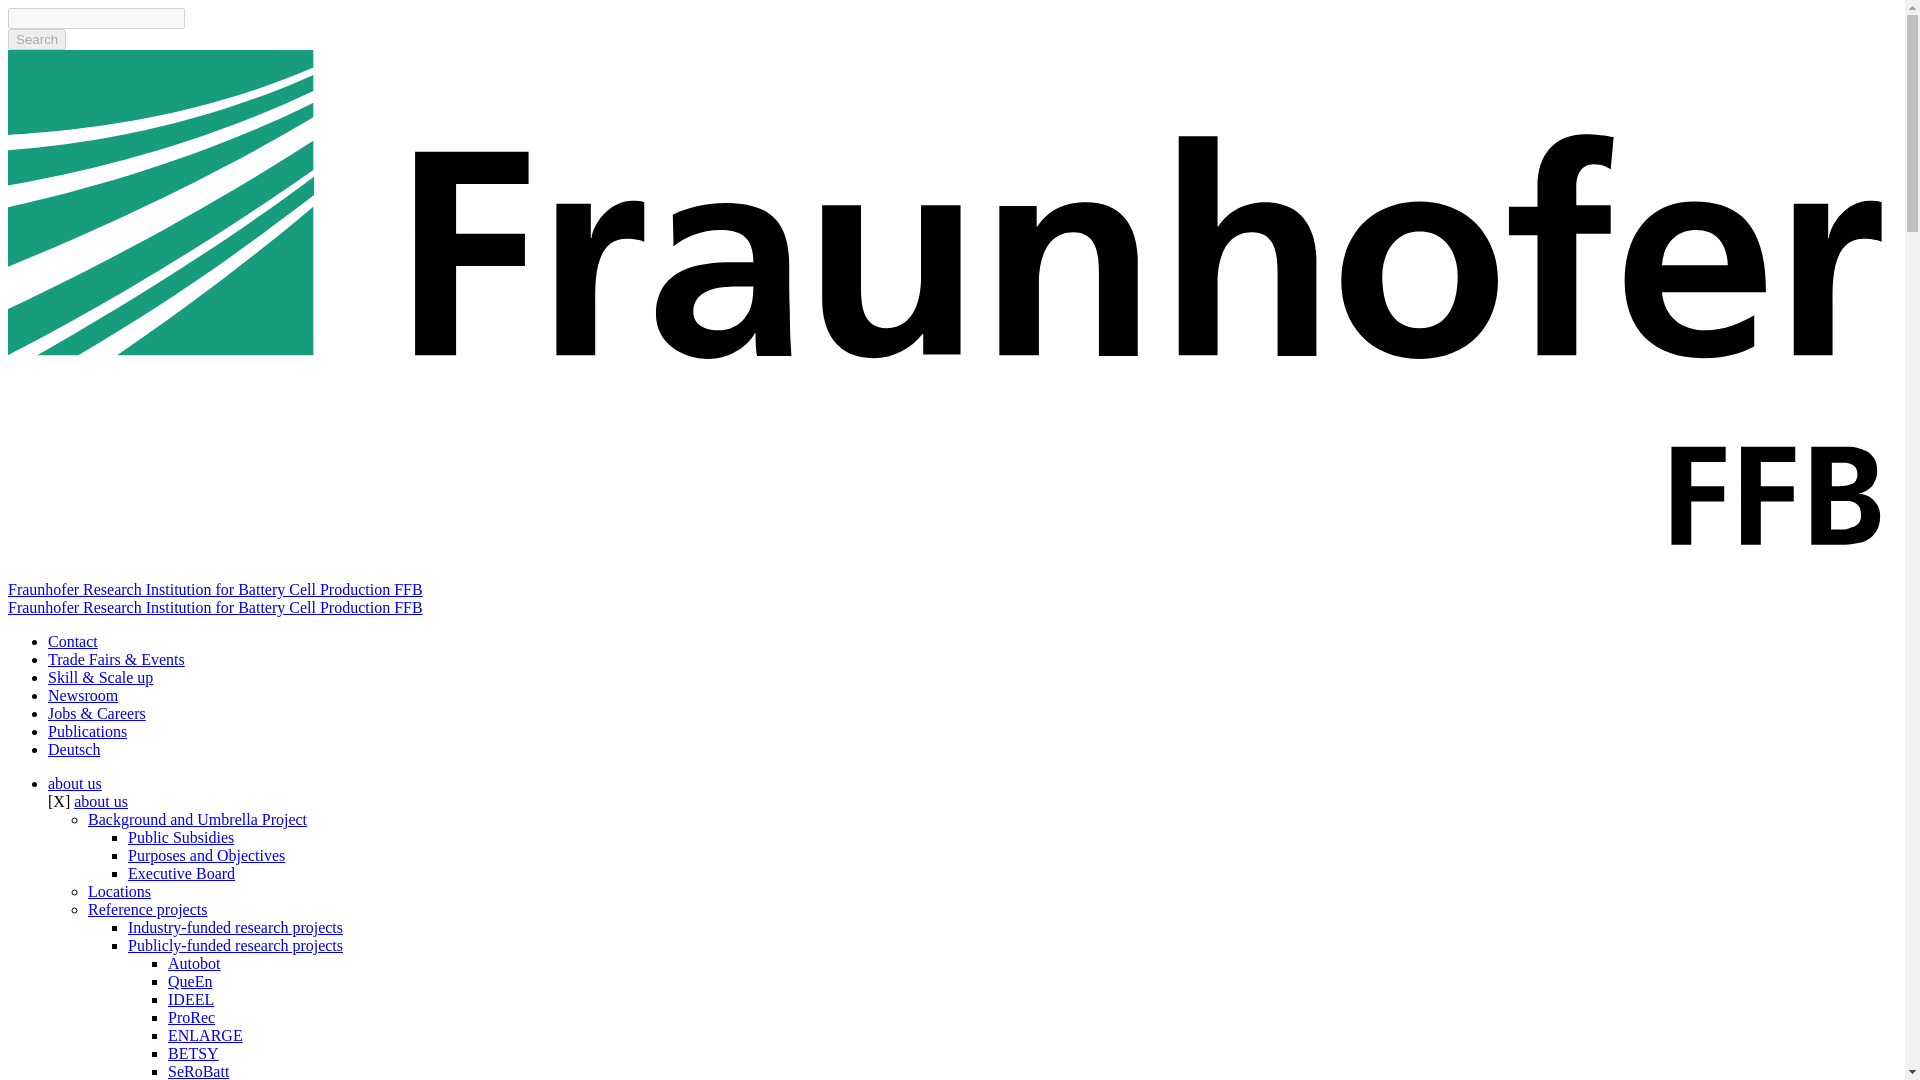  What do you see at coordinates (36, 39) in the screenshot?
I see `Search` at bounding box center [36, 39].